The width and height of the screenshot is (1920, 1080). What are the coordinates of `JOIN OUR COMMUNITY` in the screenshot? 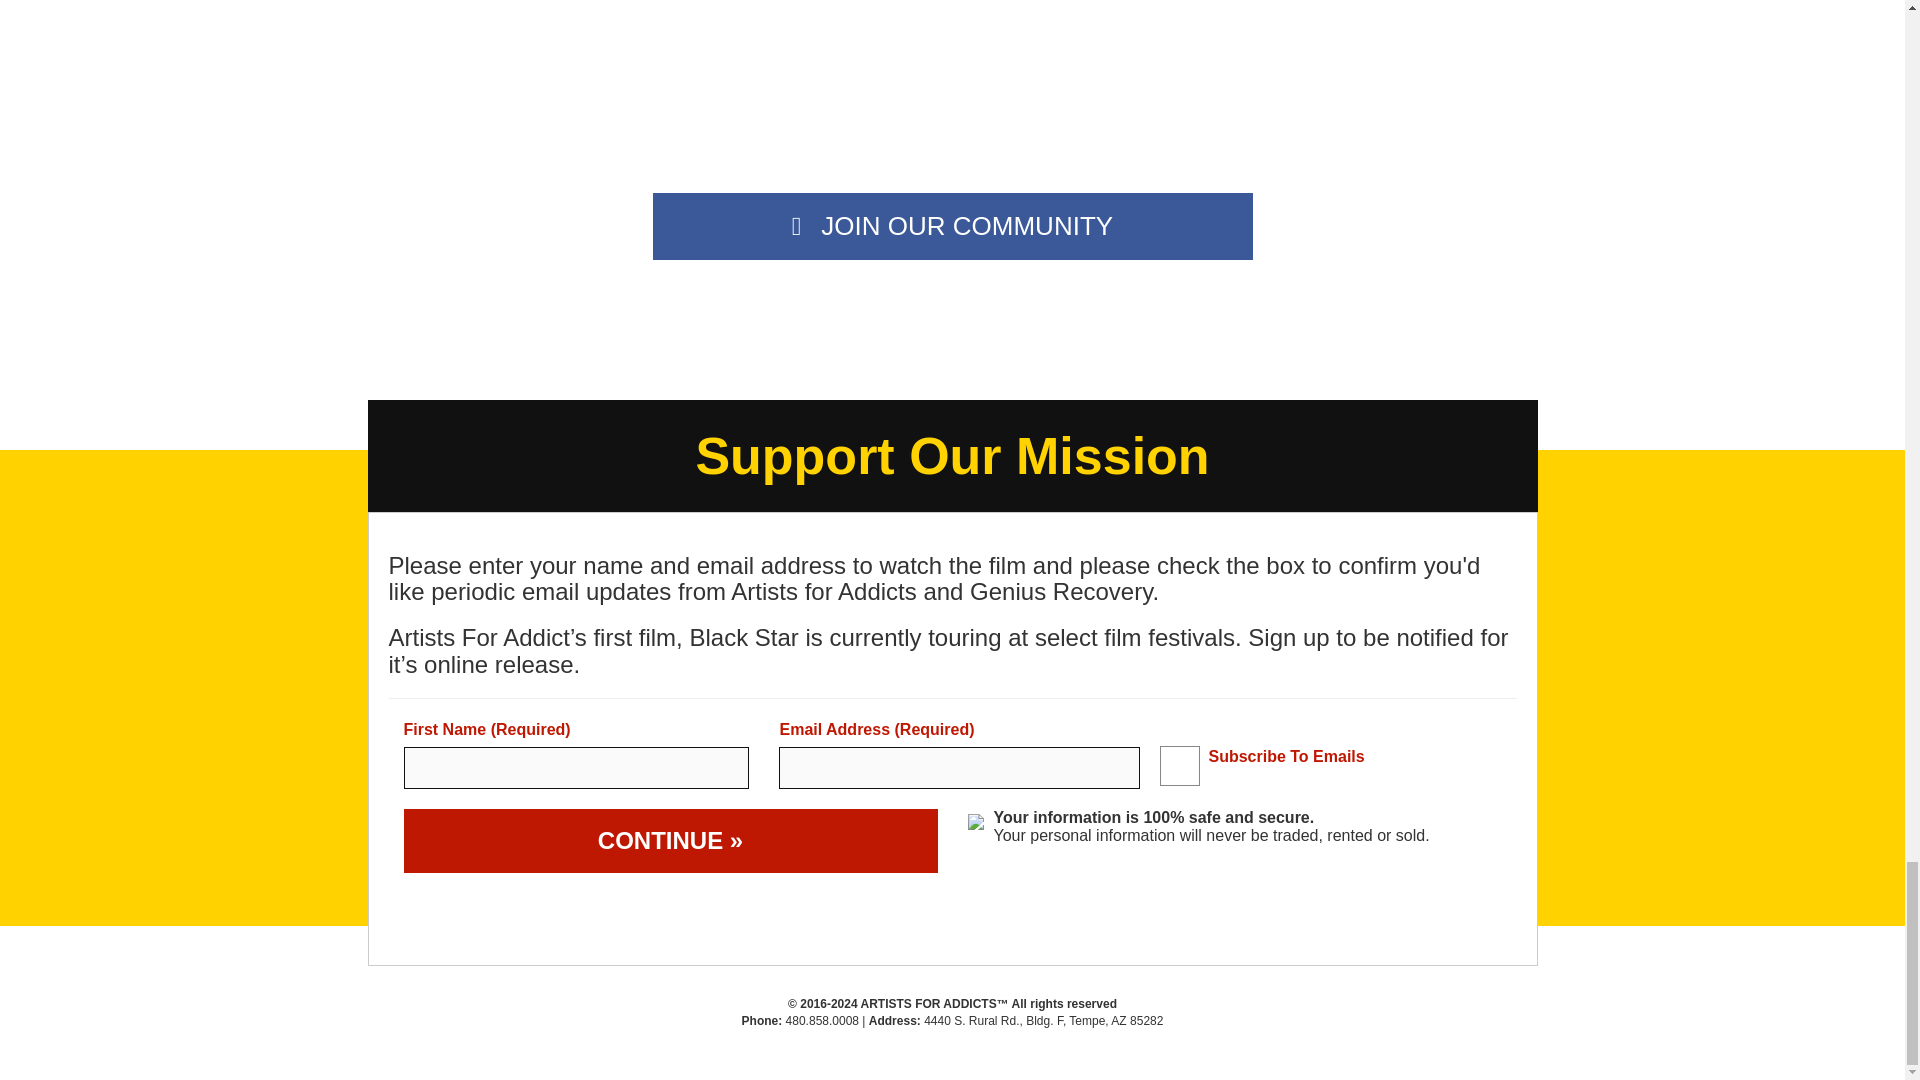 It's located at (952, 226).